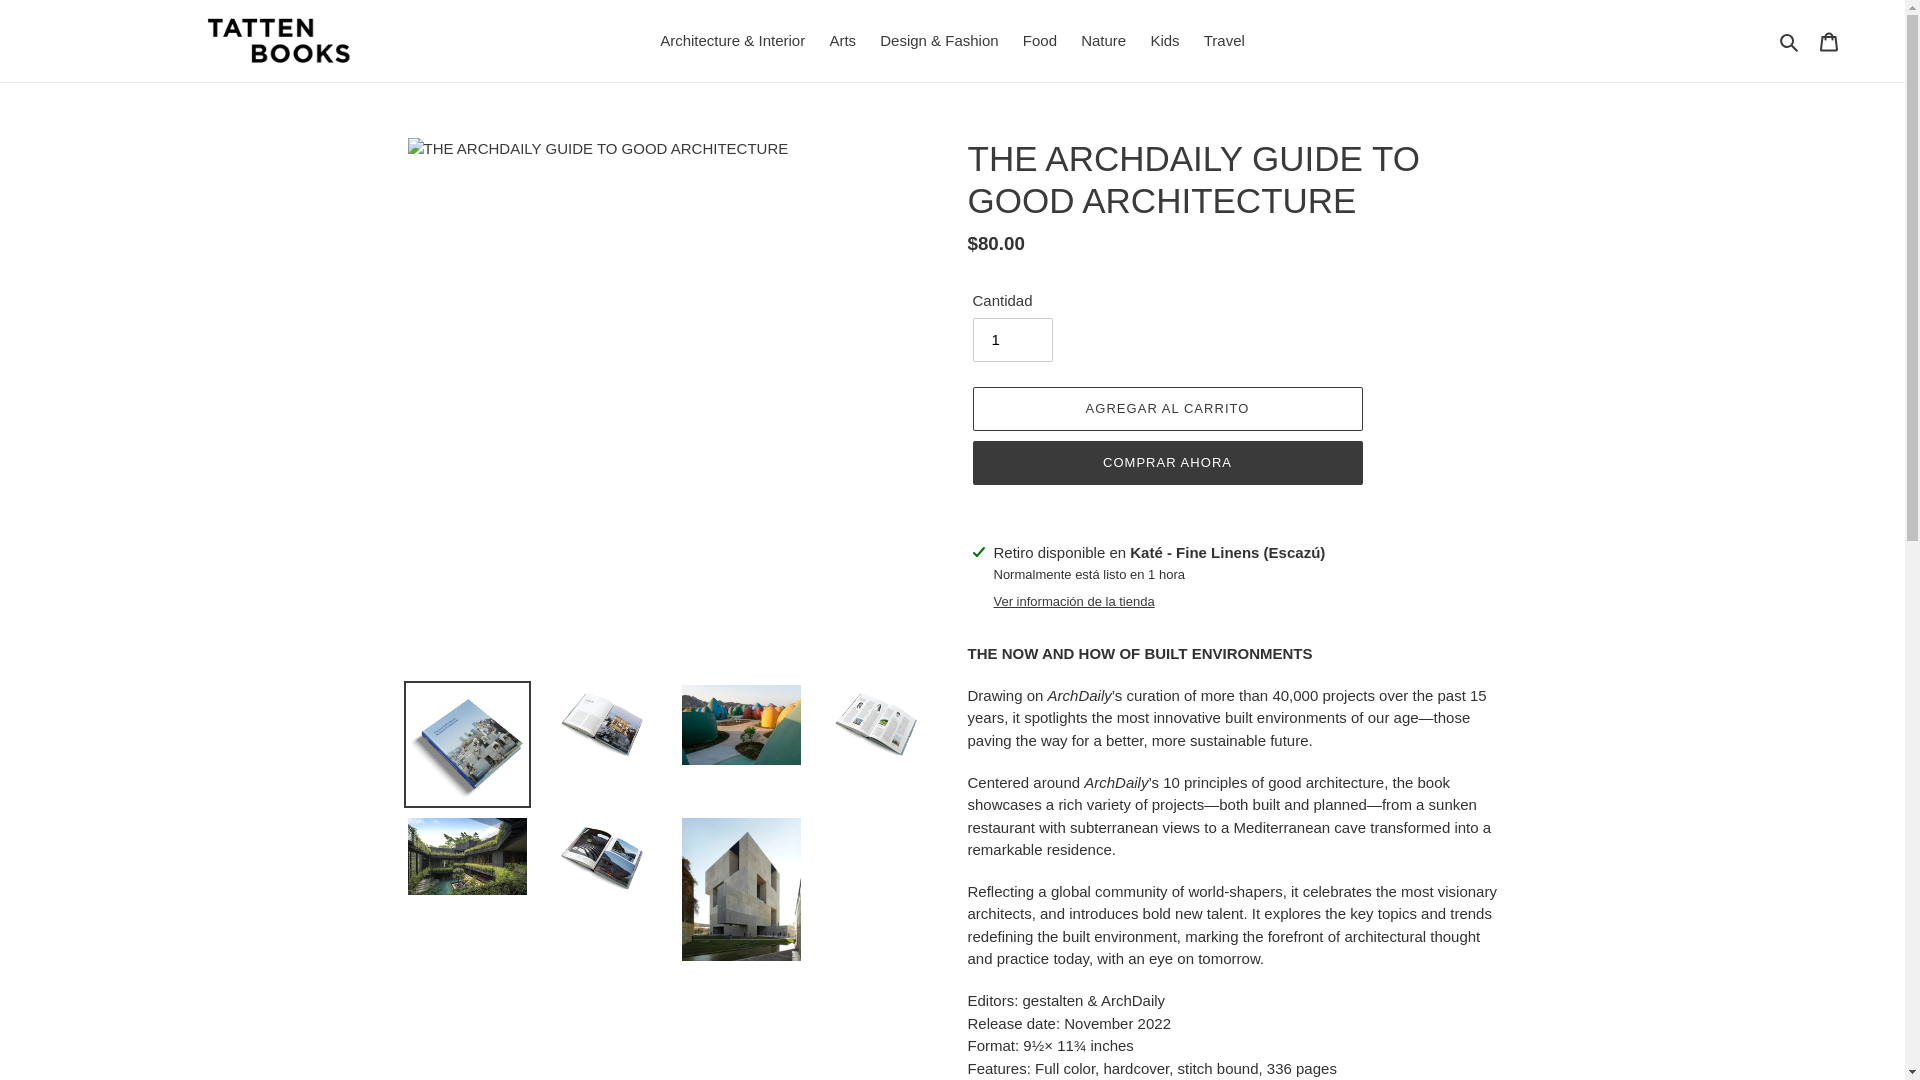 The width and height of the screenshot is (1920, 1080). I want to click on Travel, so click(1224, 42).